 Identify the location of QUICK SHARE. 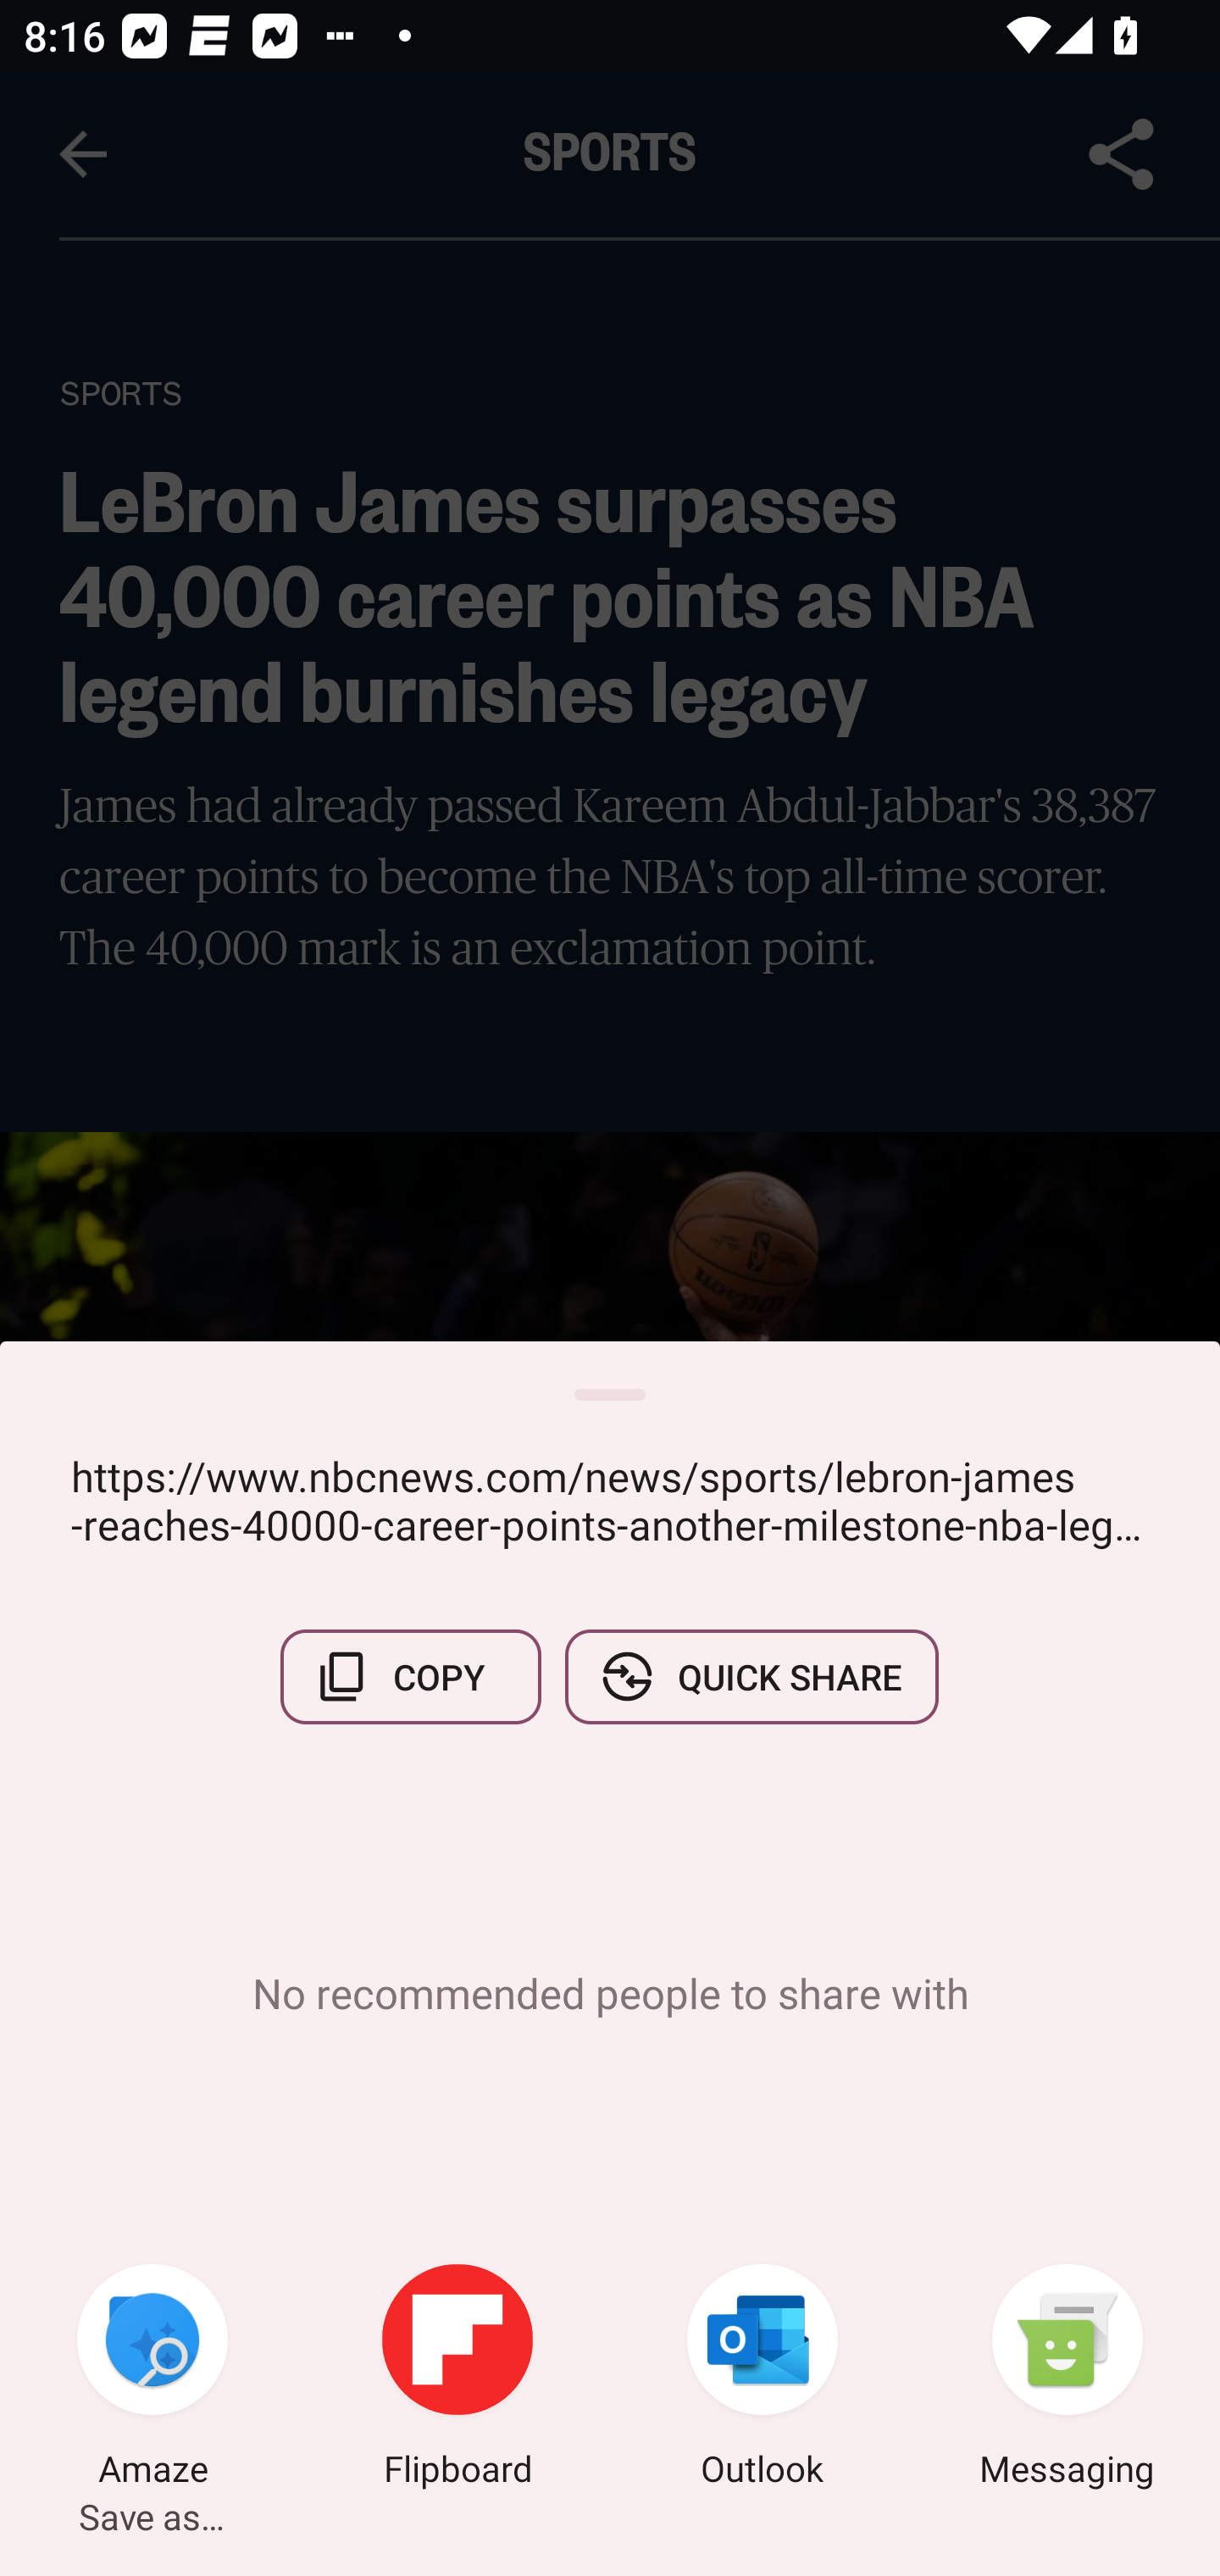
(751, 1676).